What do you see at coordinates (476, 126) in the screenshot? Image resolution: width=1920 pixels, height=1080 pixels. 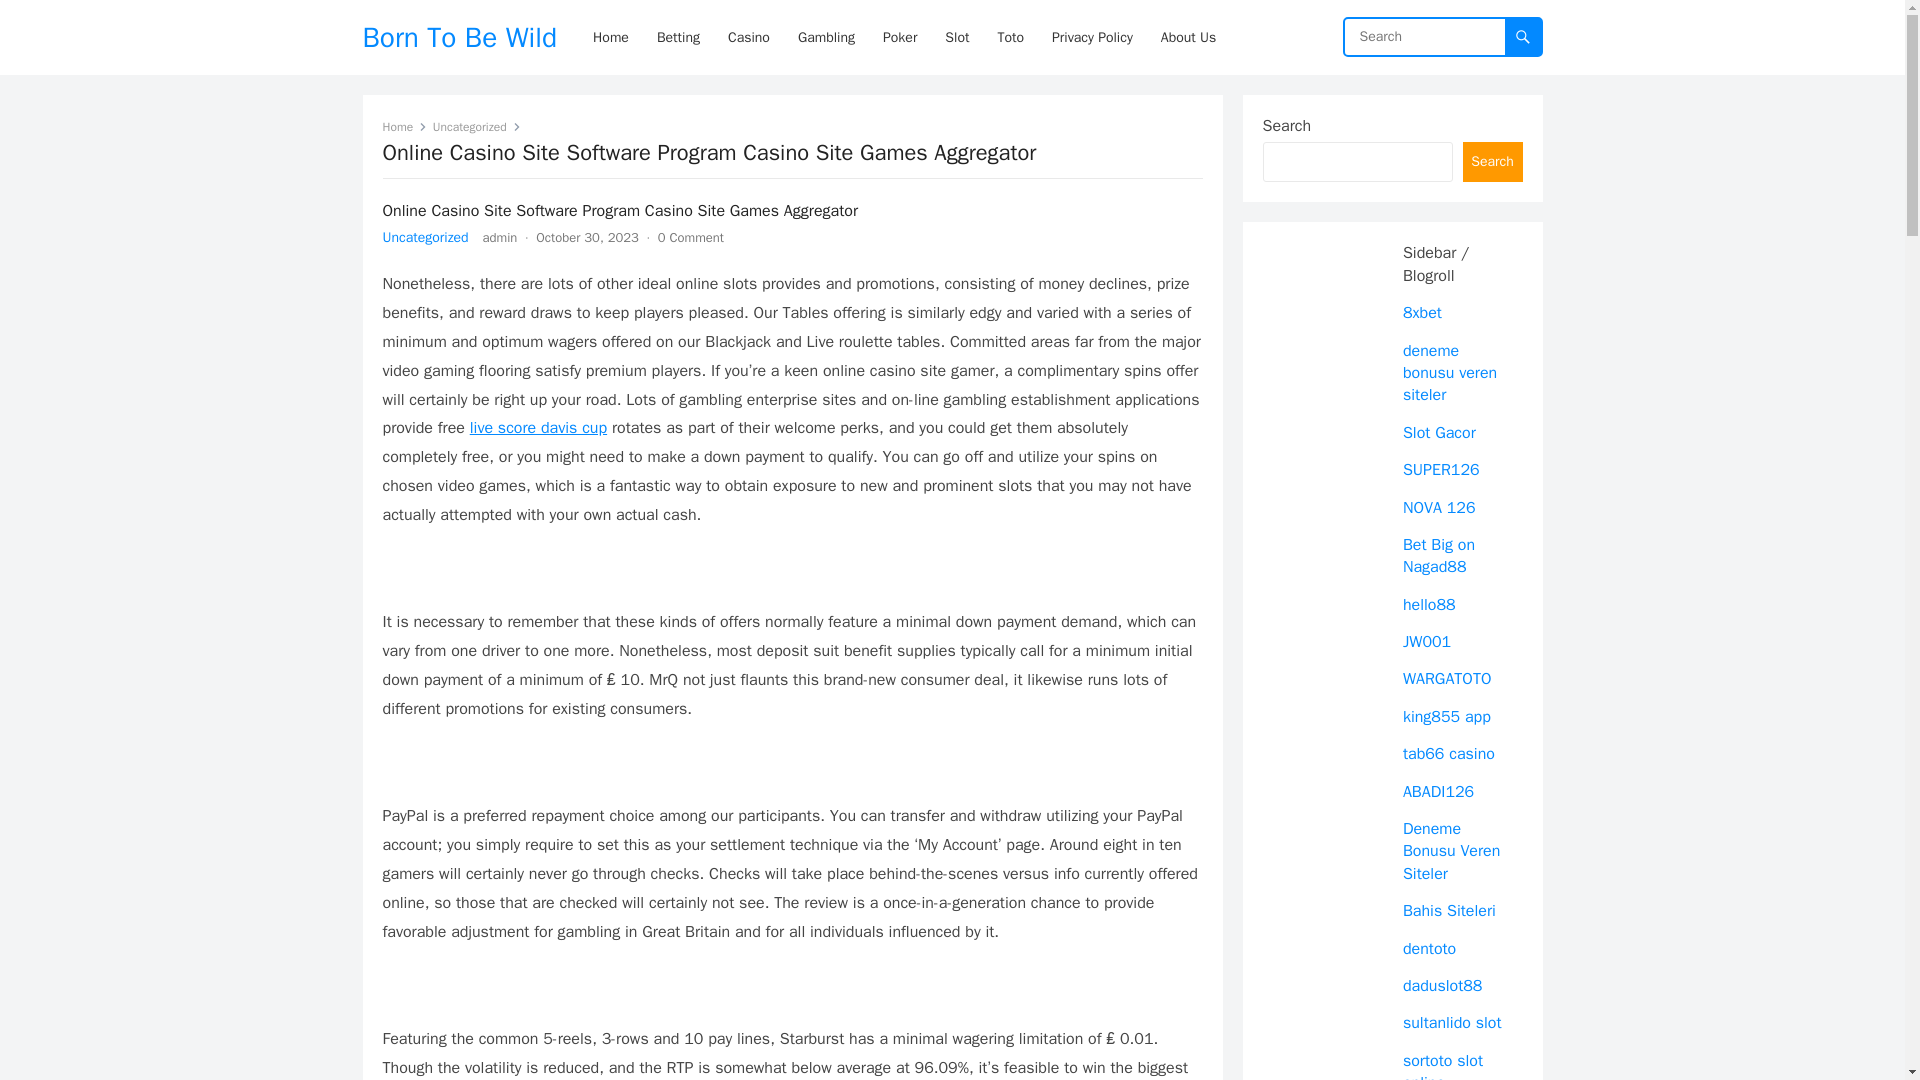 I see `Uncategorized` at bounding box center [476, 126].